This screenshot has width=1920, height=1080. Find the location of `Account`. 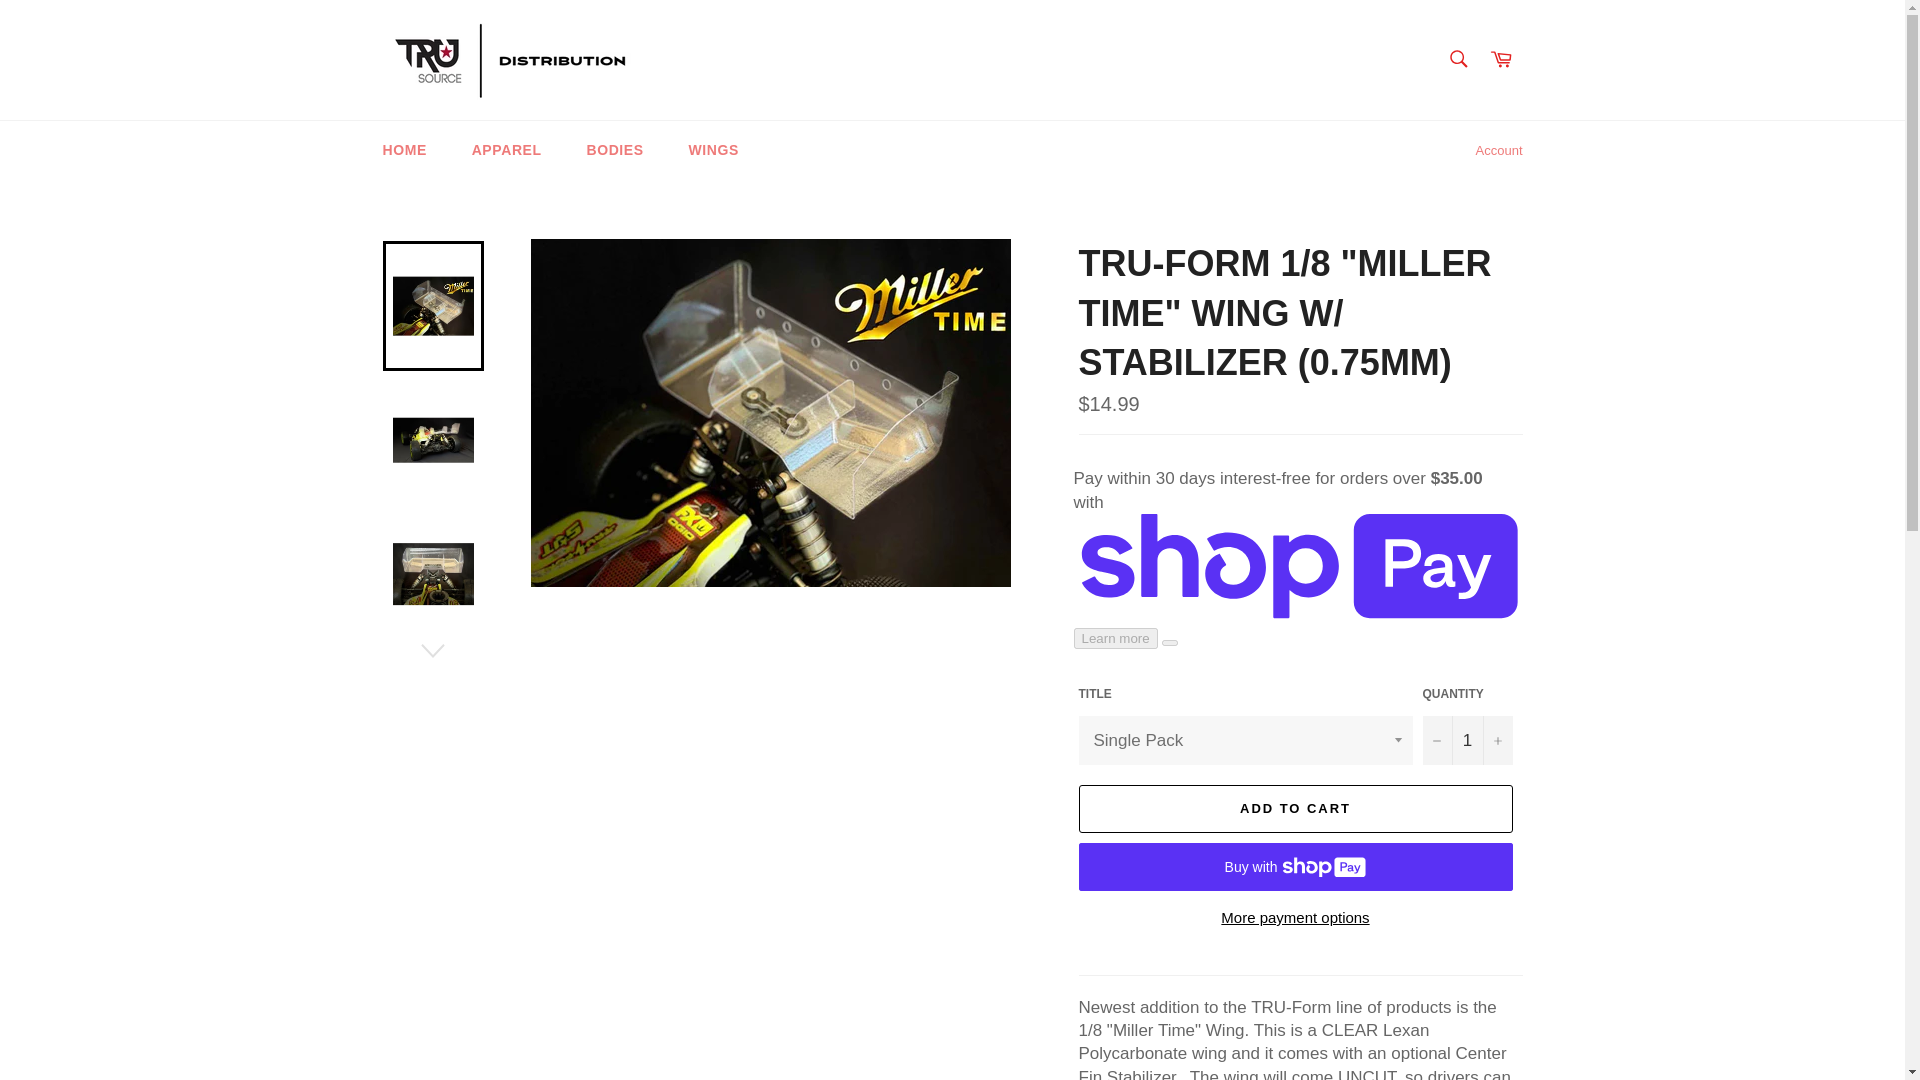

Account is located at coordinates (1499, 151).